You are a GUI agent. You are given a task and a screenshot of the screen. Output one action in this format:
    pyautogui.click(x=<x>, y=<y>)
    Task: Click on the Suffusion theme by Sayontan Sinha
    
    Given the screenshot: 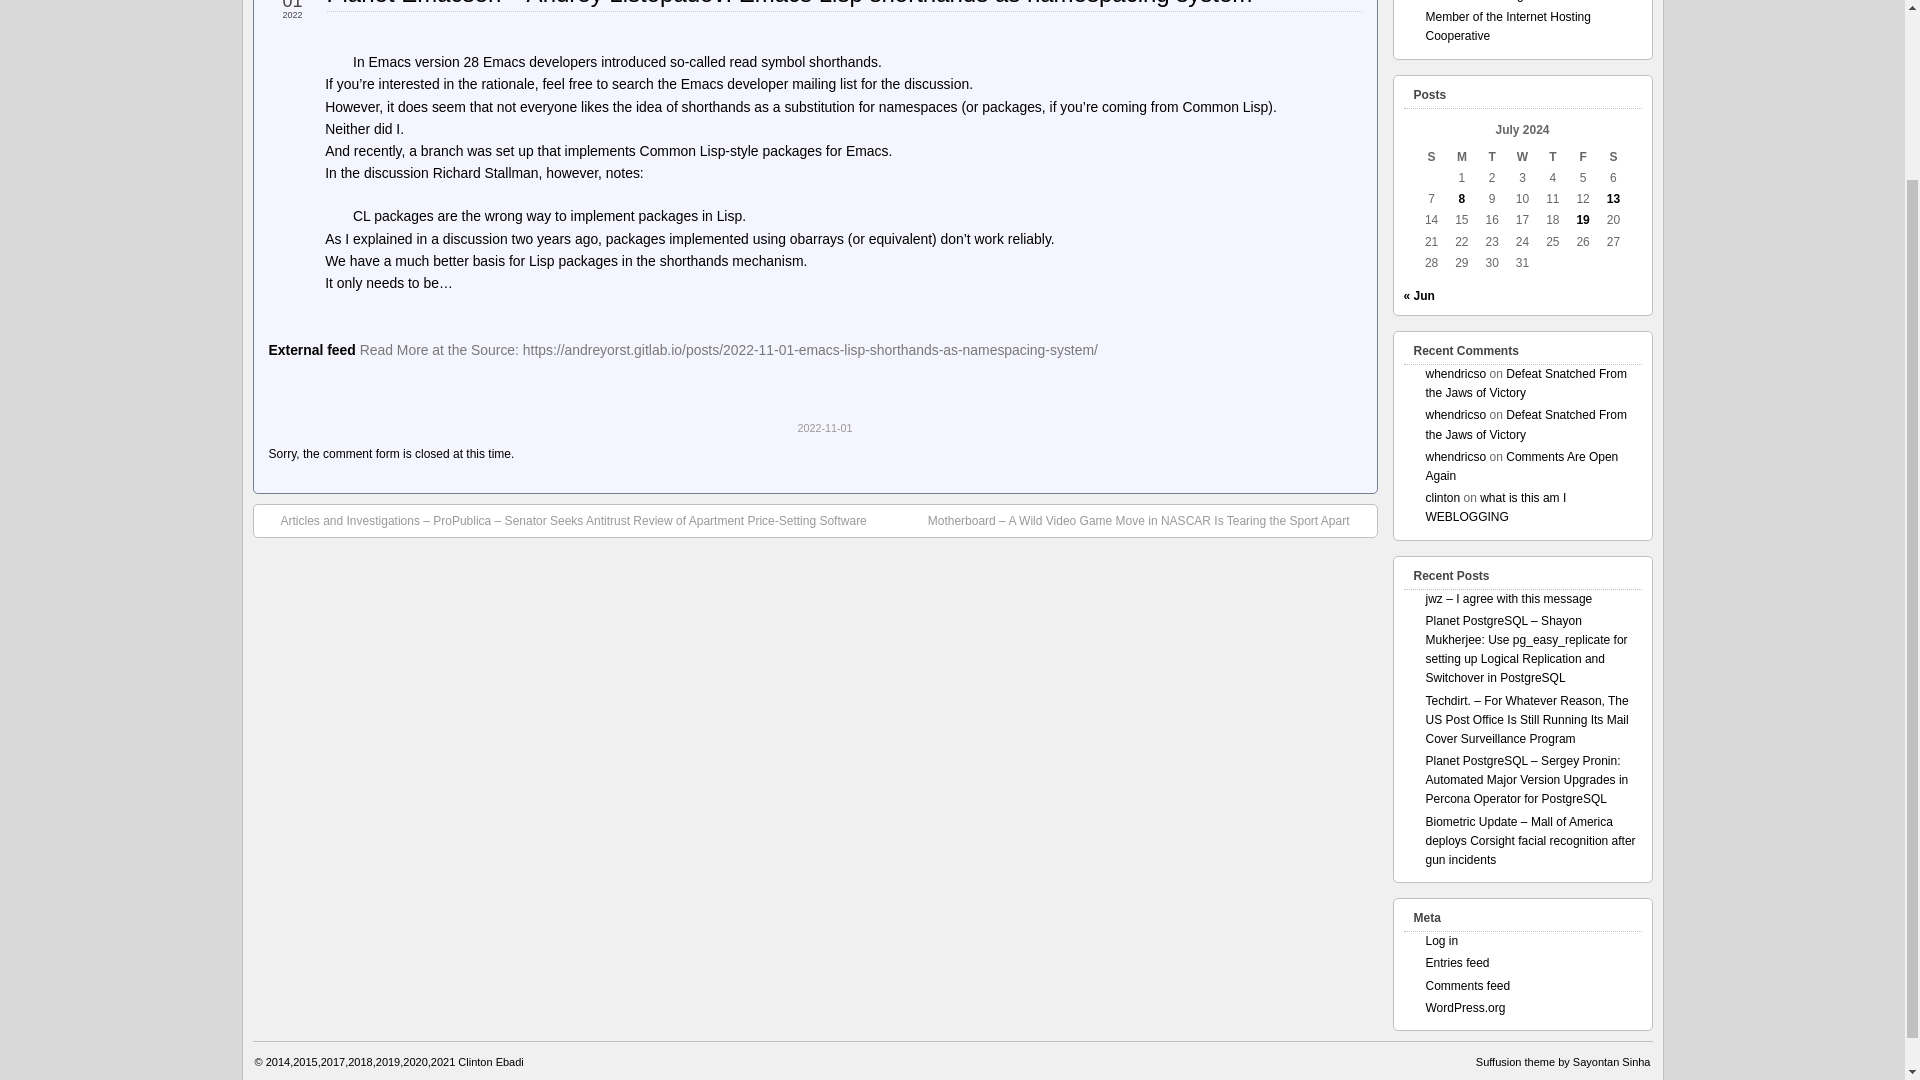 What is the action you would take?
    pyautogui.click(x=1564, y=1062)
    